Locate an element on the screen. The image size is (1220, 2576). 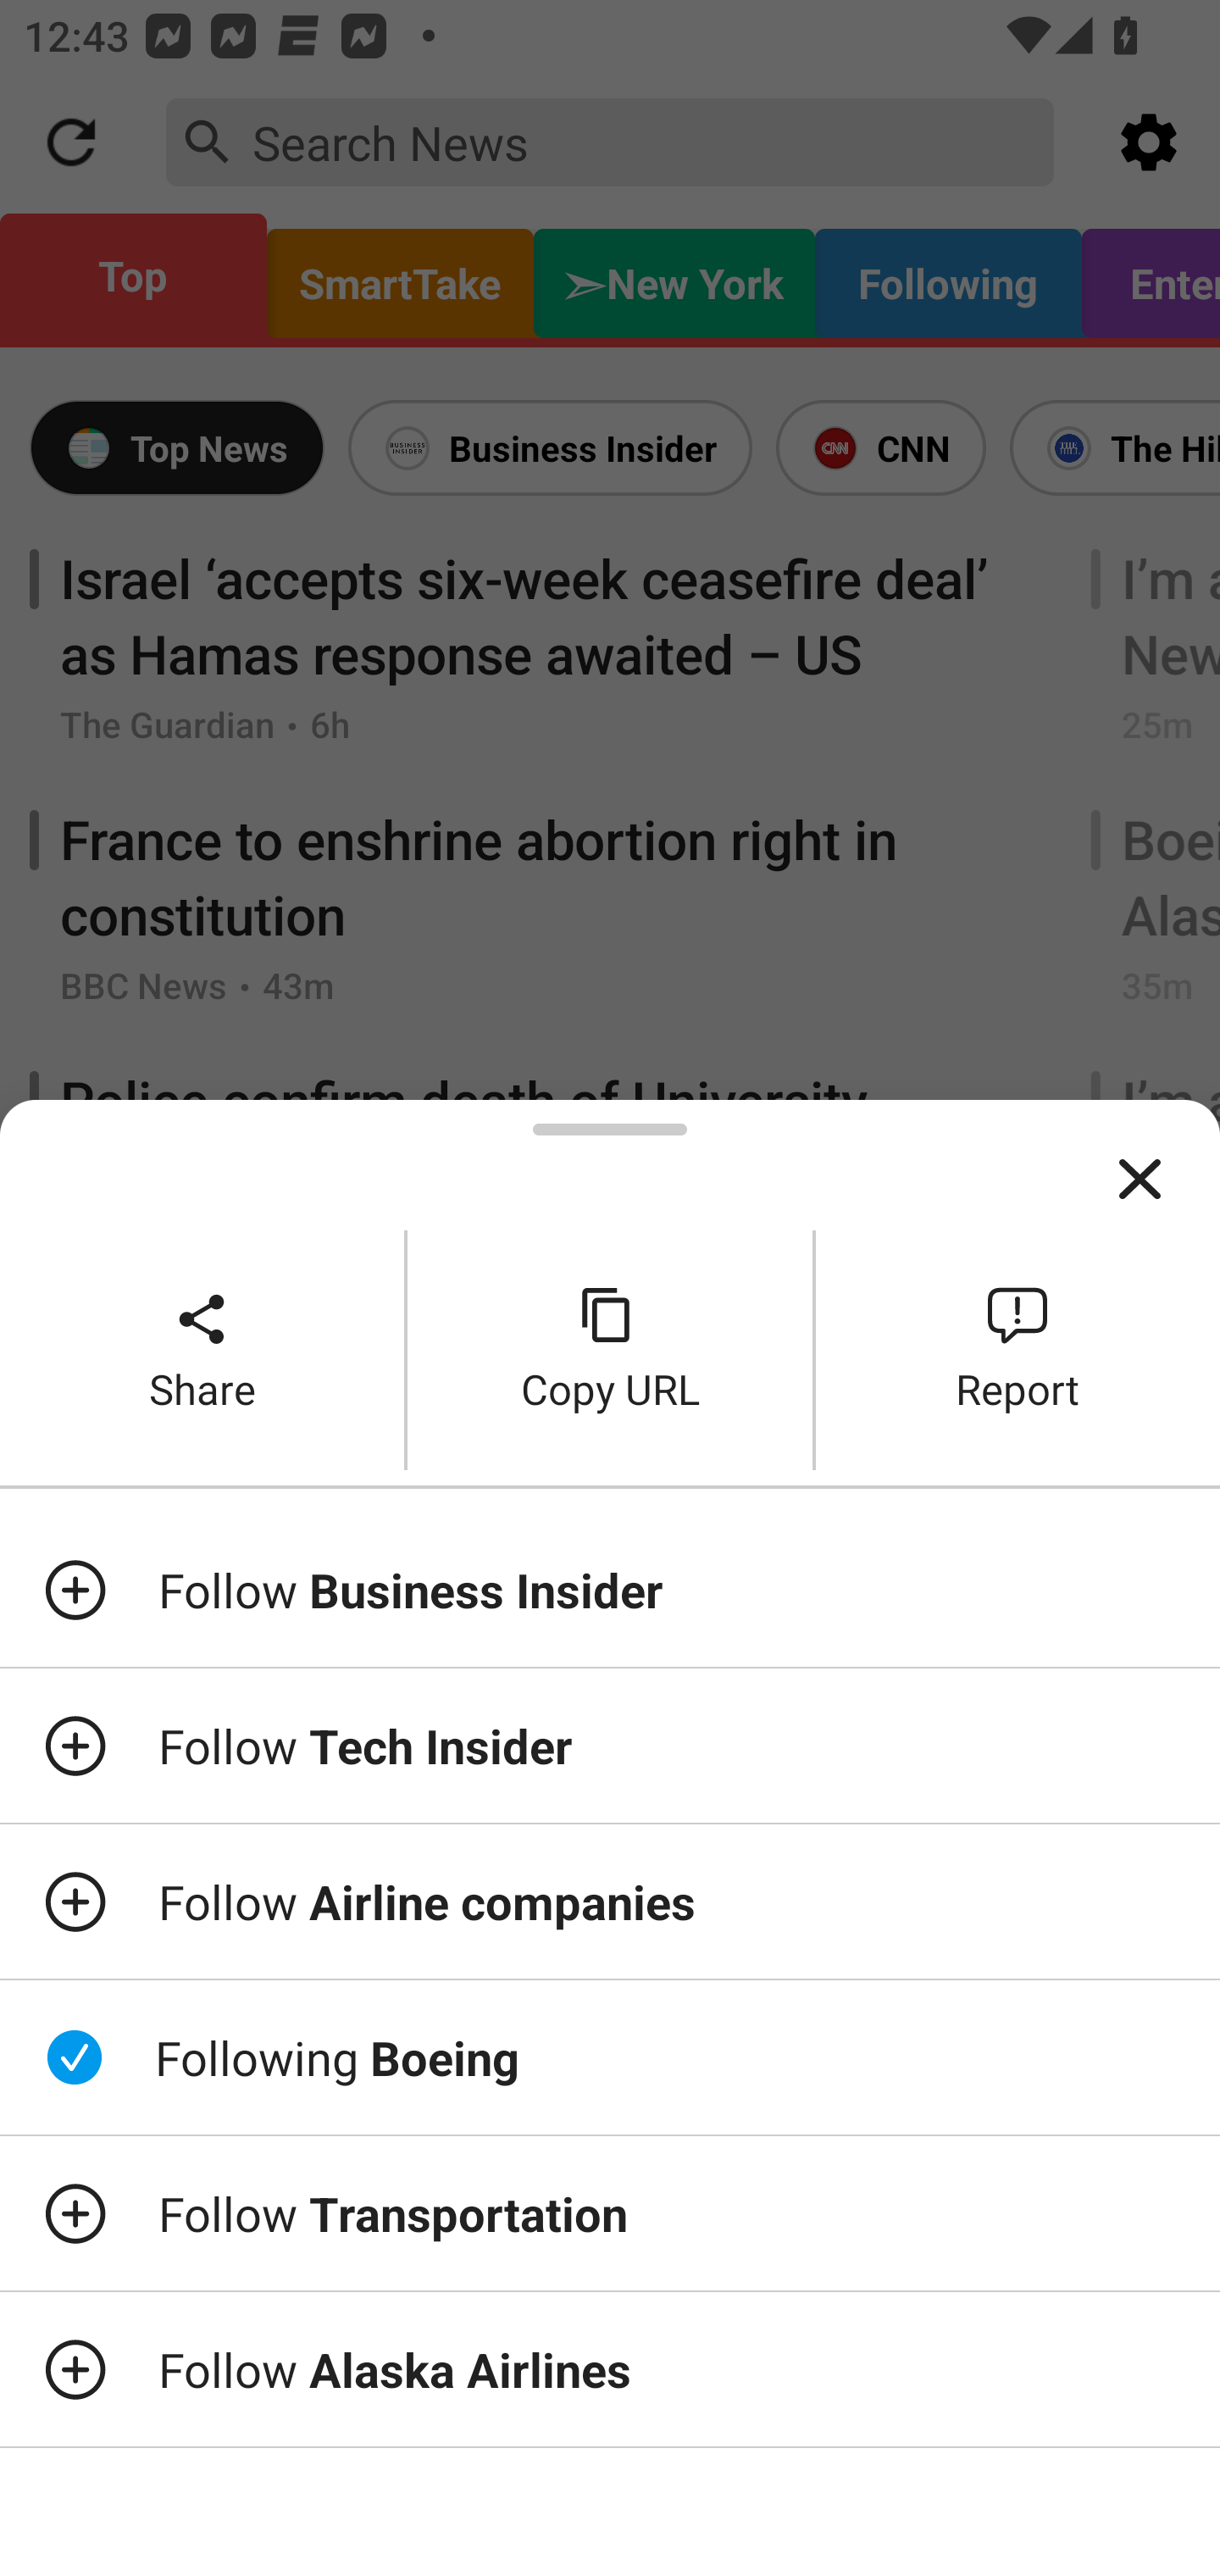
Follow Alaska Airlines is located at coordinates (610, 2369).